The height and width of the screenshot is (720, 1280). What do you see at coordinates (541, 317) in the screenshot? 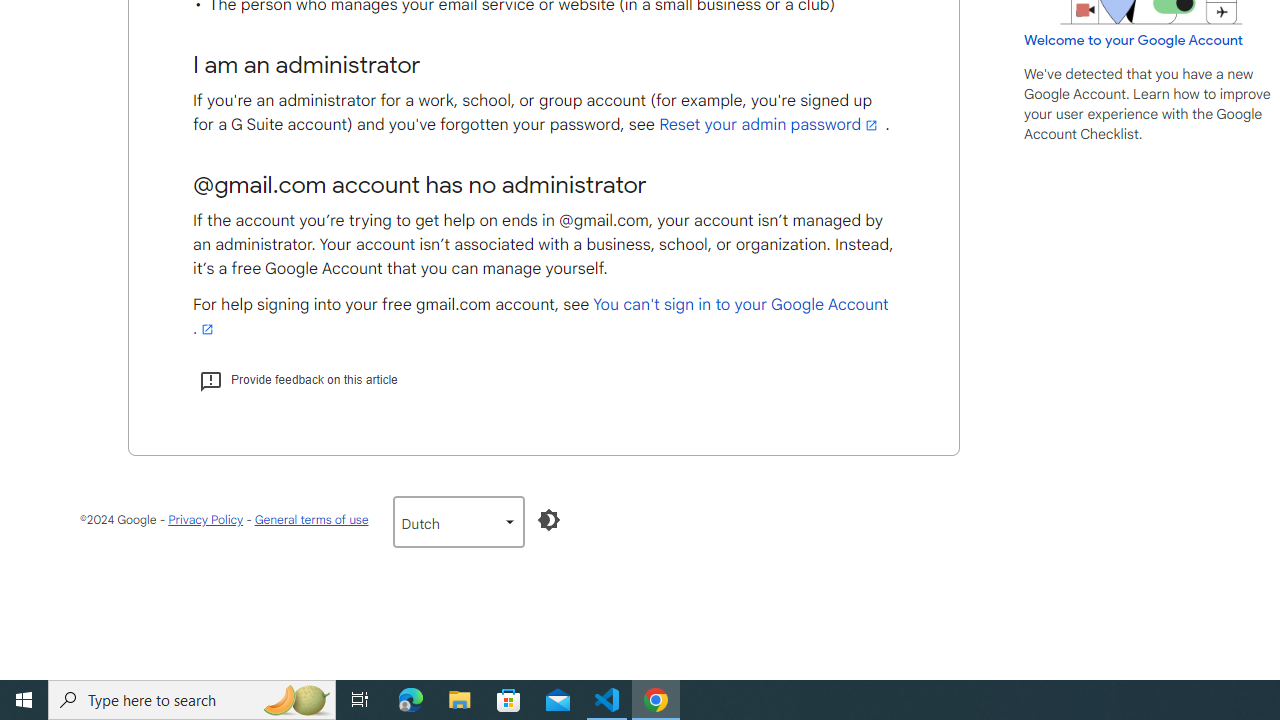
I see `You can't sign in to your Google Account .` at bounding box center [541, 317].